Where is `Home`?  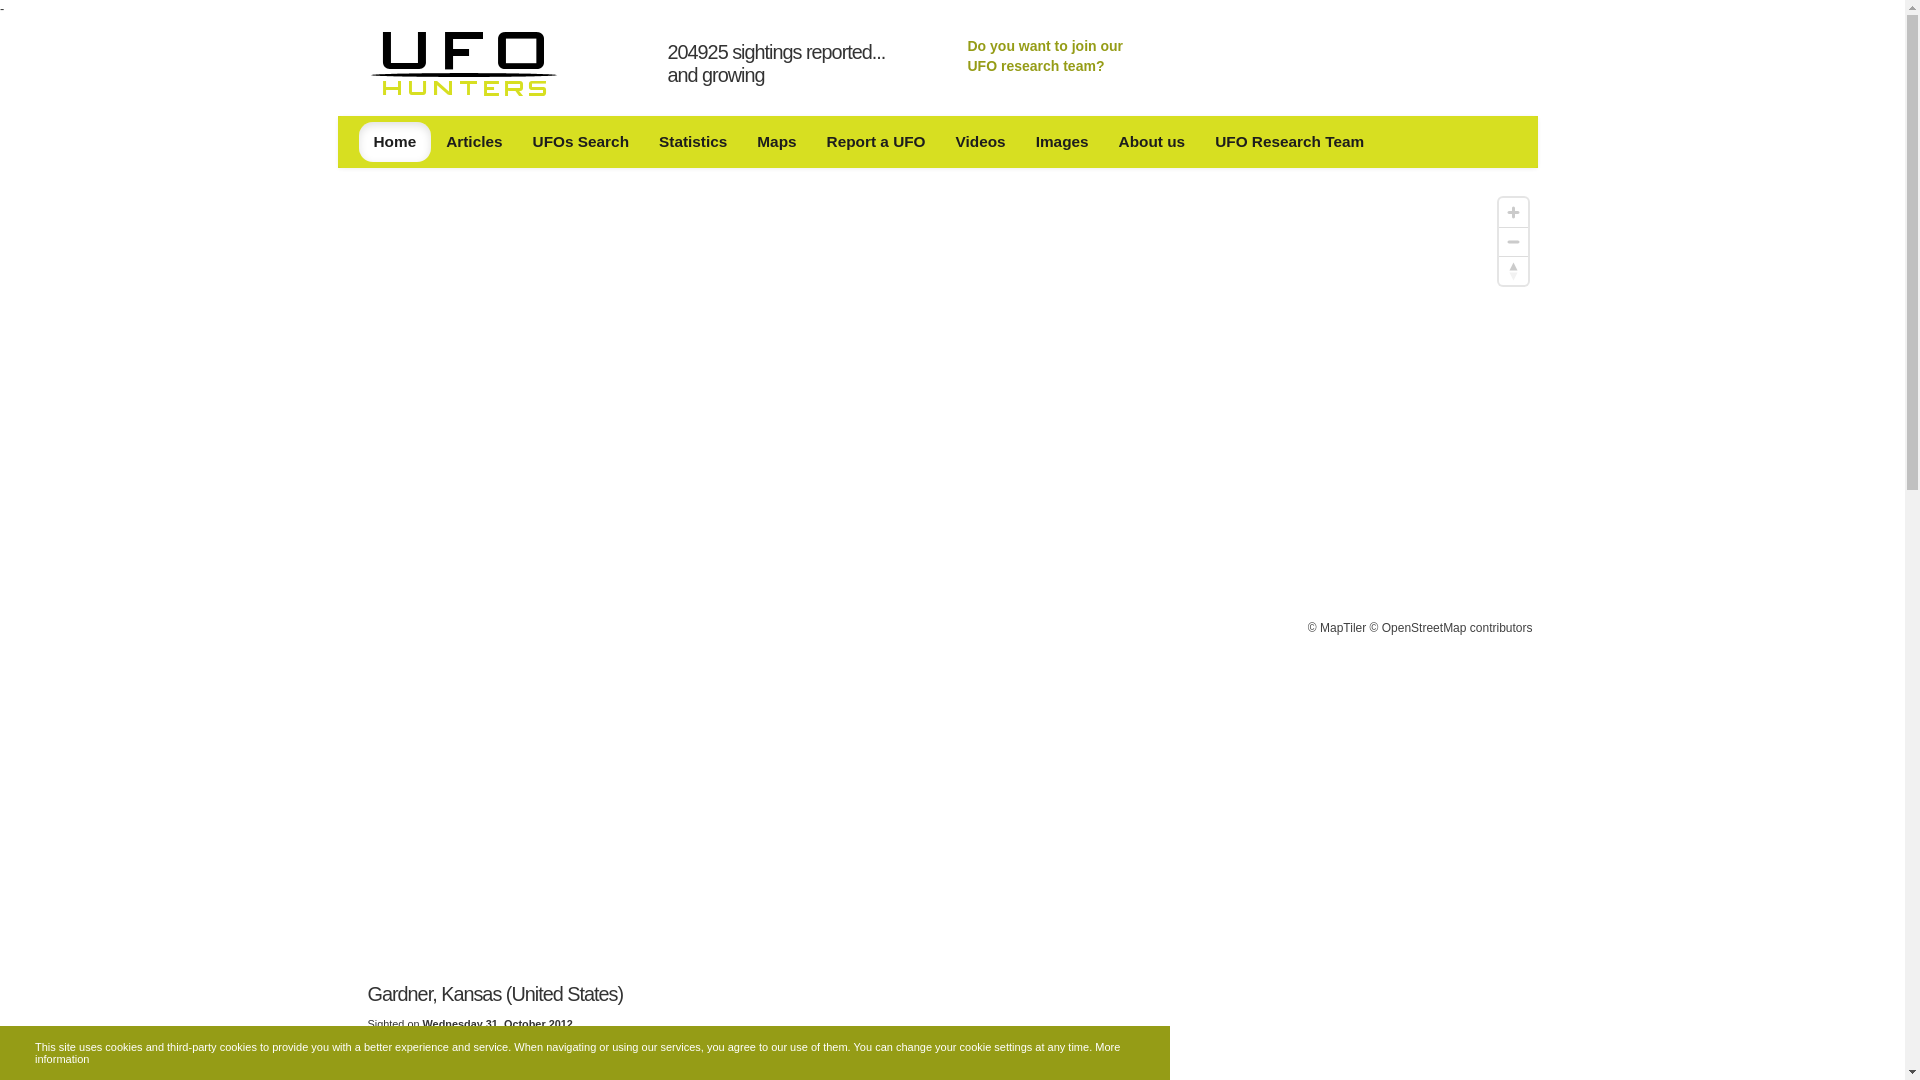
Home is located at coordinates (394, 142).